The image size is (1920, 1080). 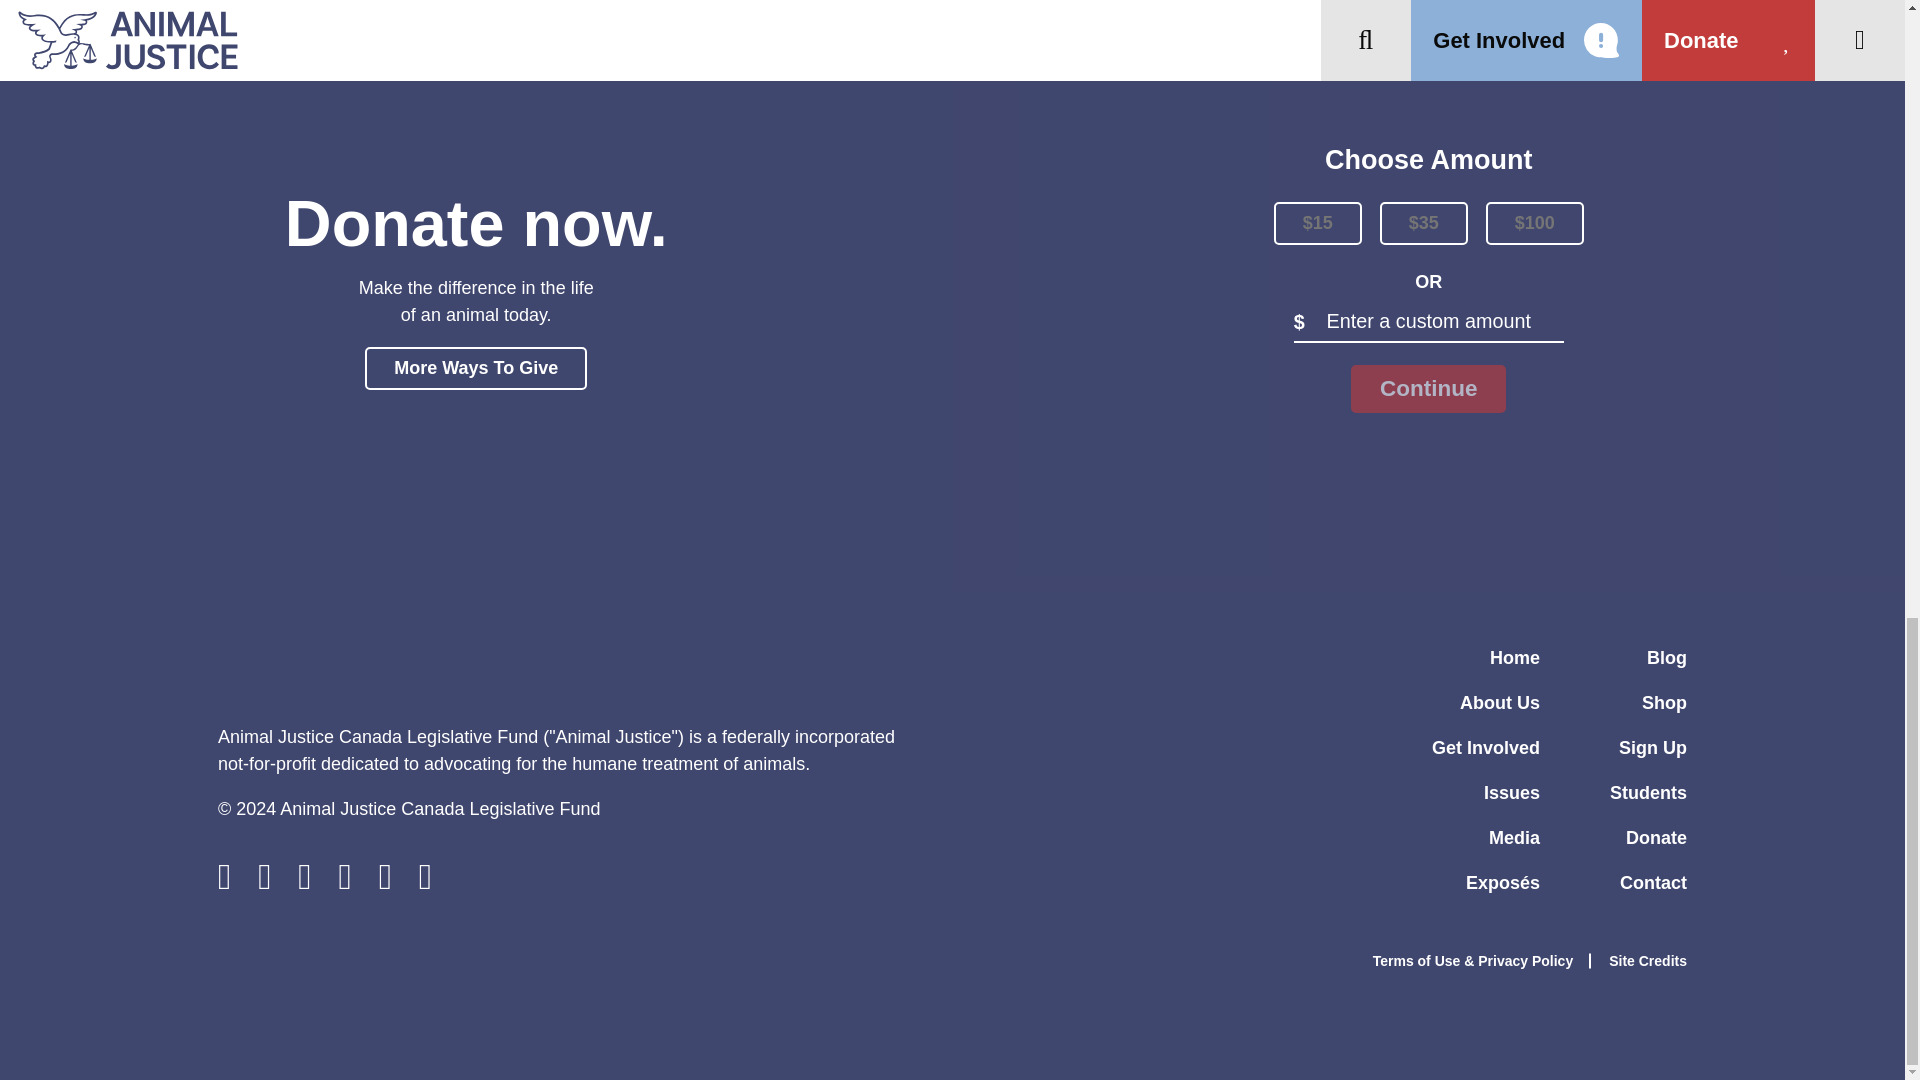 What do you see at coordinates (476, 368) in the screenshot?
I see `More Ways To Give` at bounding box center [476, 368].